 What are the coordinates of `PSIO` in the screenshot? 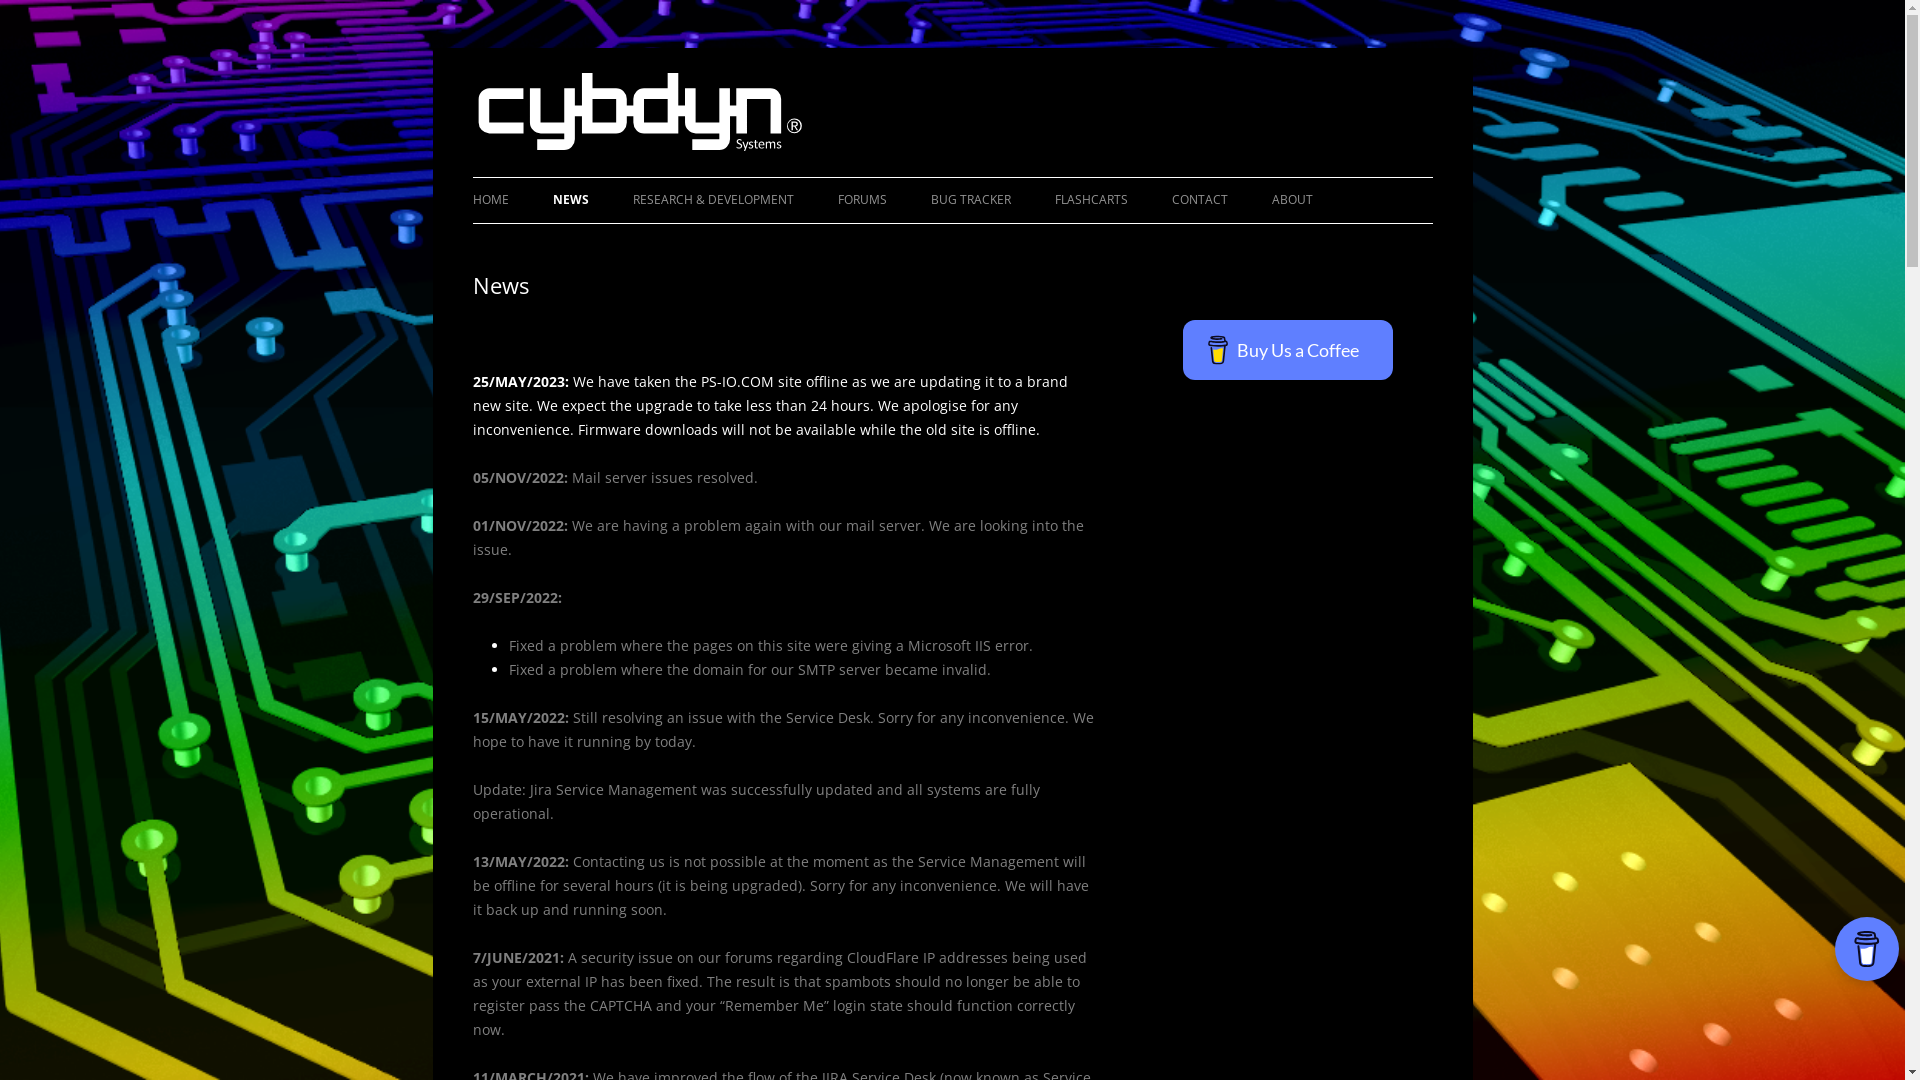 It's located at (1154, 242).